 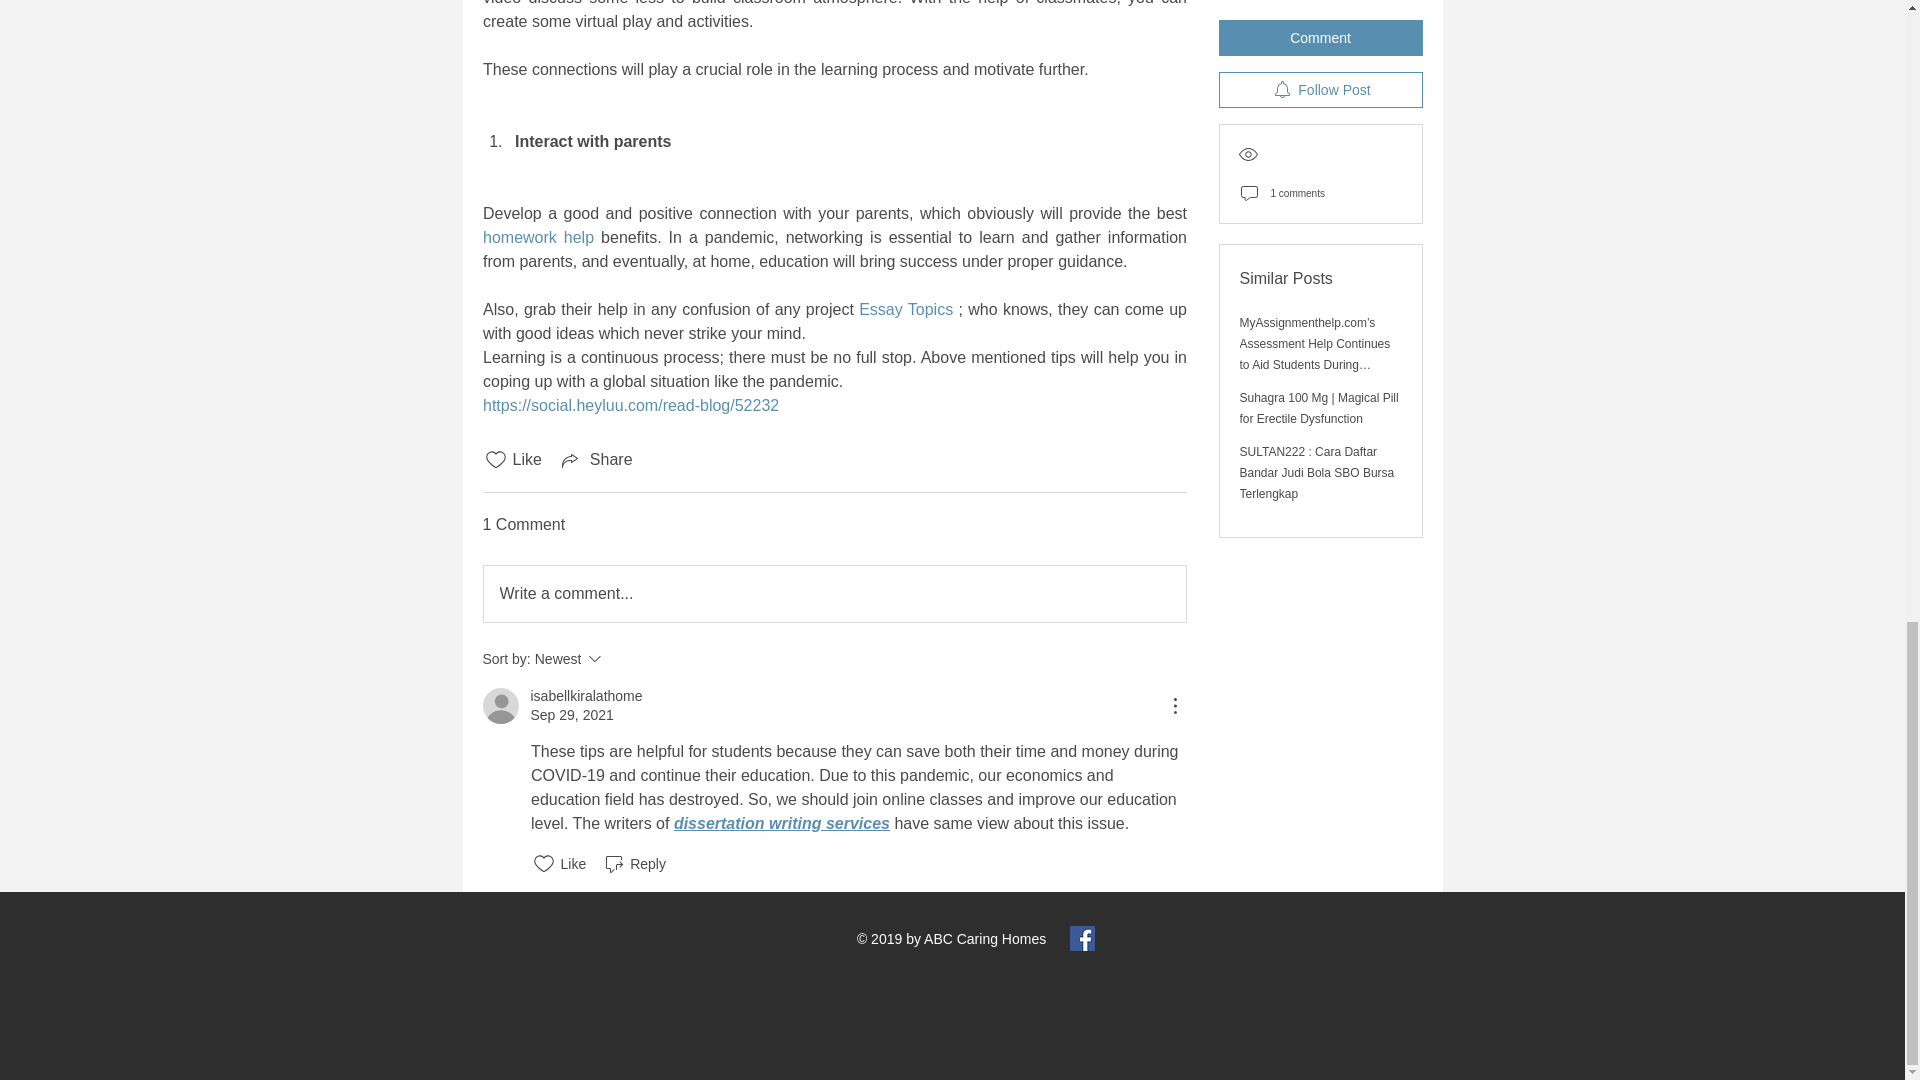 What do you see at coordinates (834, 594) in the screenshot?
I see `Essay Topics` at bounding box center [834, 594].